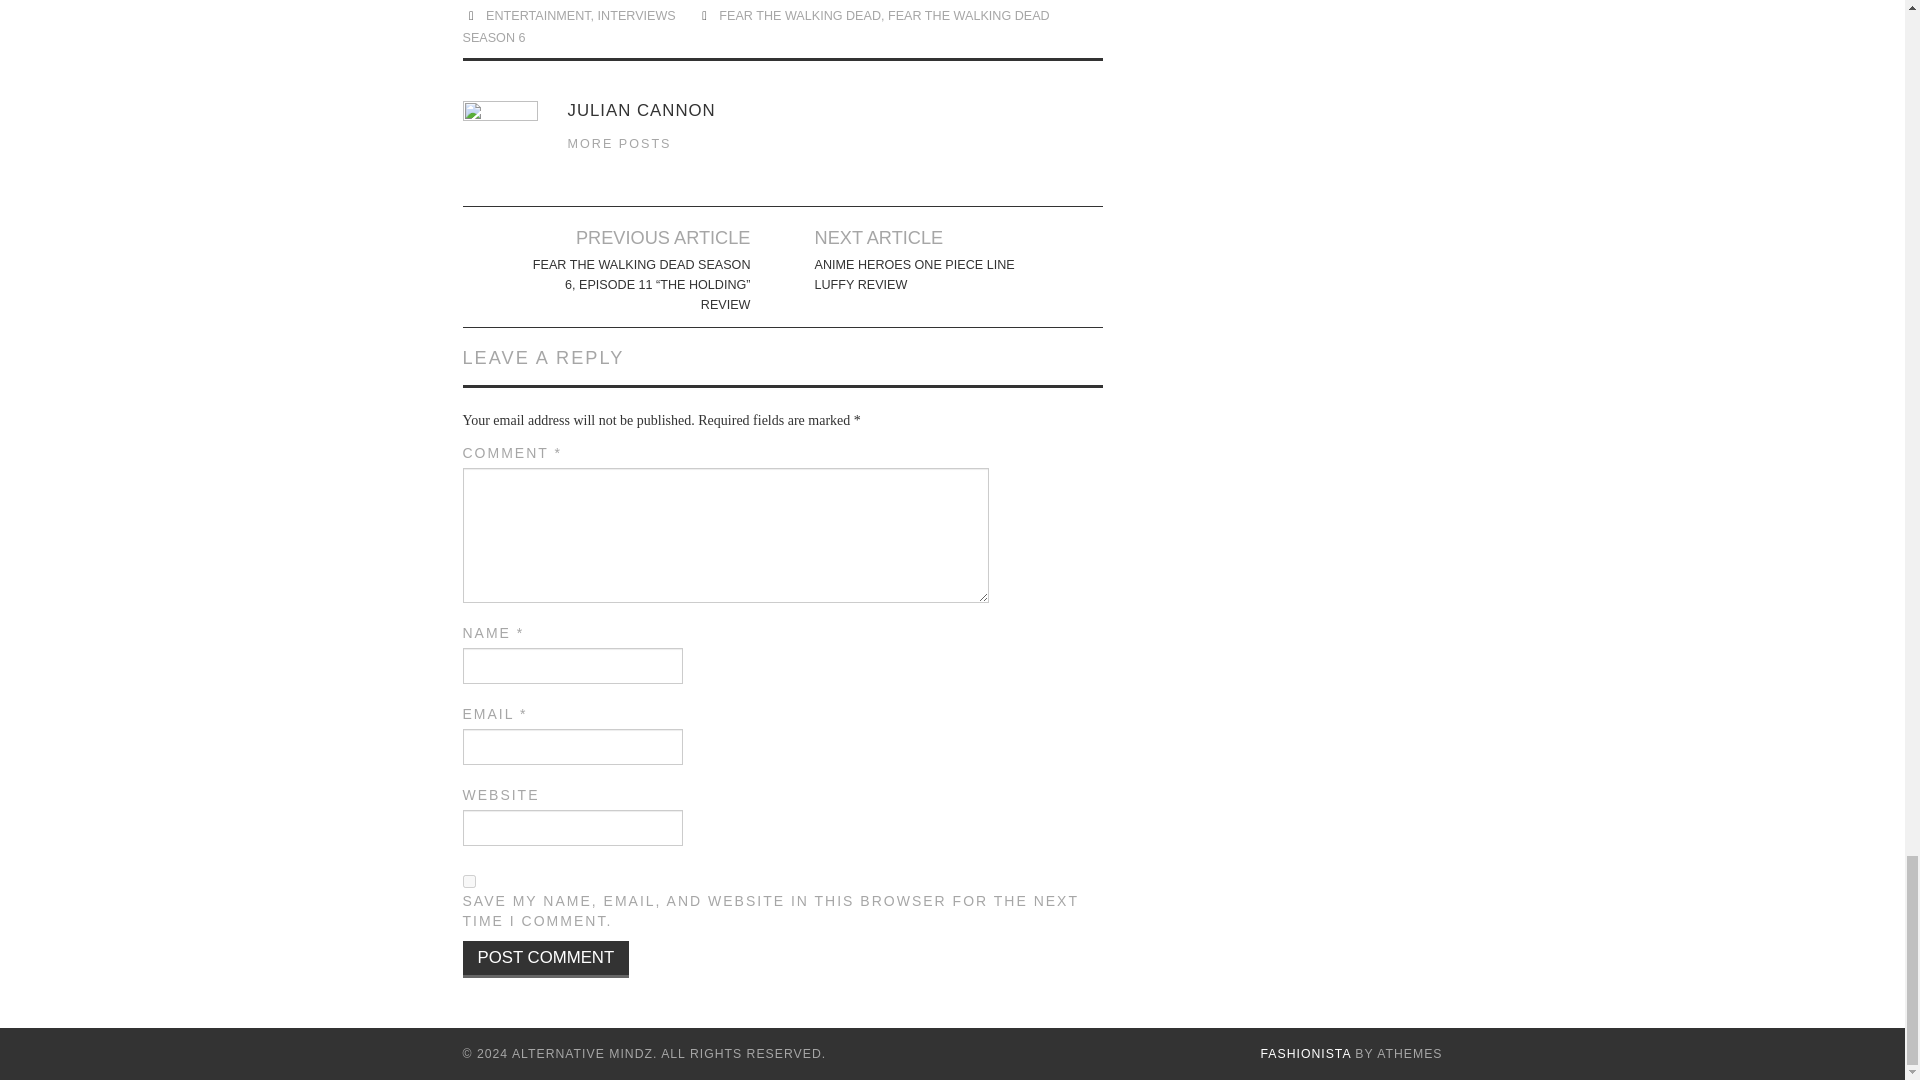  Describe the element at coordinates (636, 15) in the screenshot. I see `INTERVIEWS` at that location.